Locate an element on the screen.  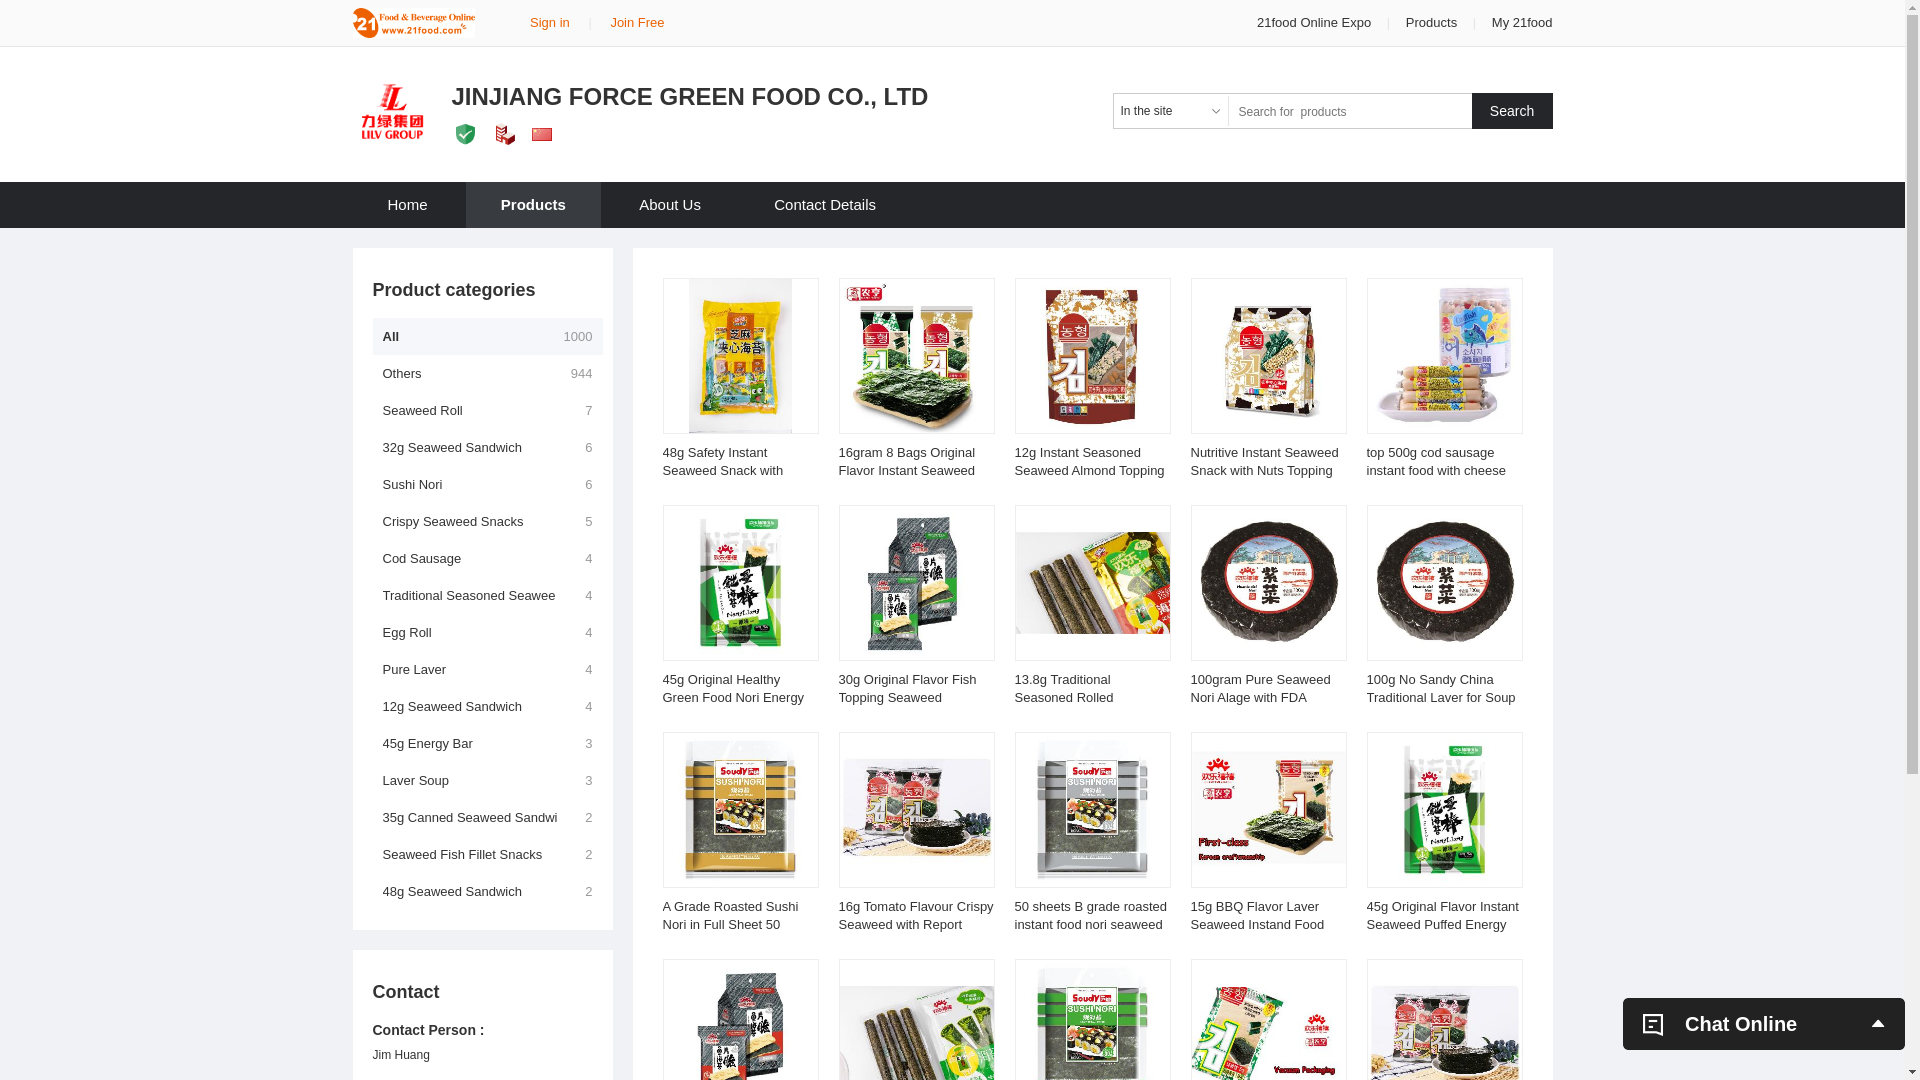
48g Safety Instant Seaweed Snack with seame is located at coordinates (722, 470).